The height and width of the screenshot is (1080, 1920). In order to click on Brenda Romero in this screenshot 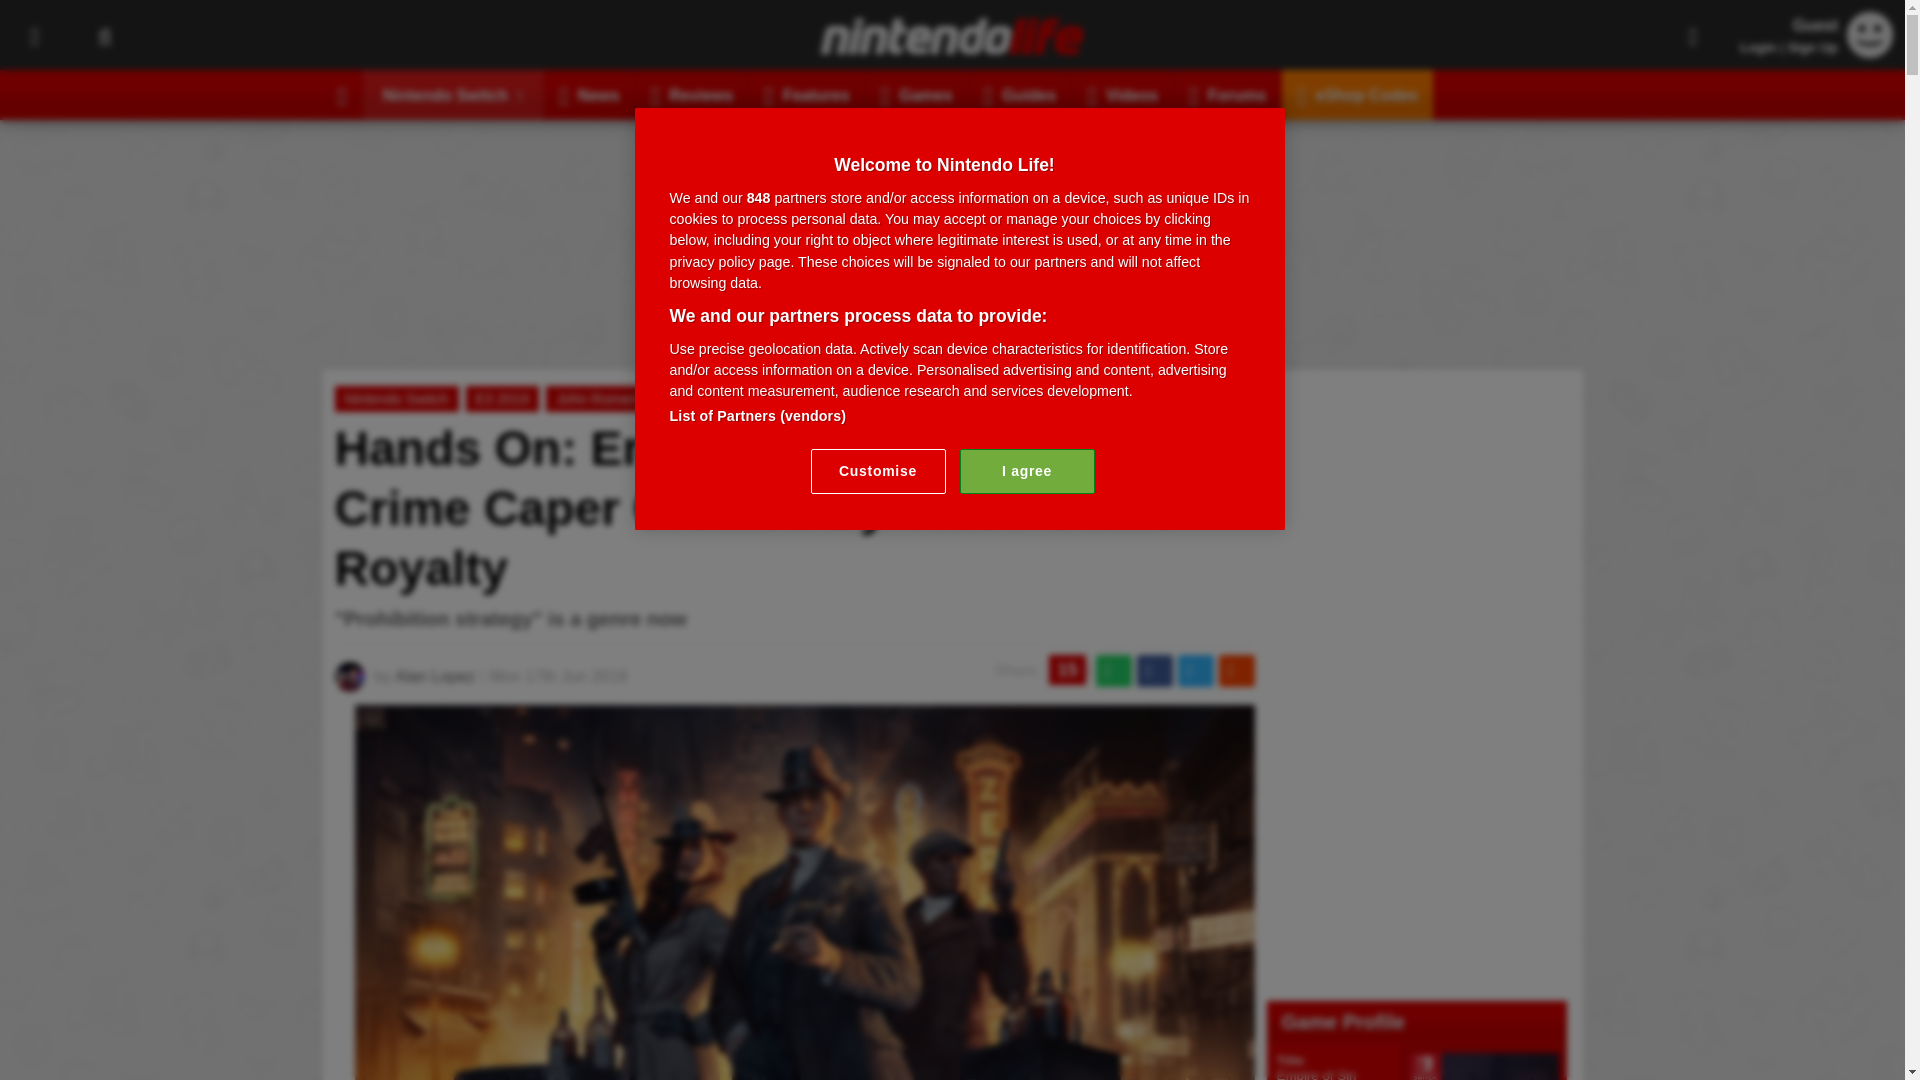, I will do `click(720, 398)`.